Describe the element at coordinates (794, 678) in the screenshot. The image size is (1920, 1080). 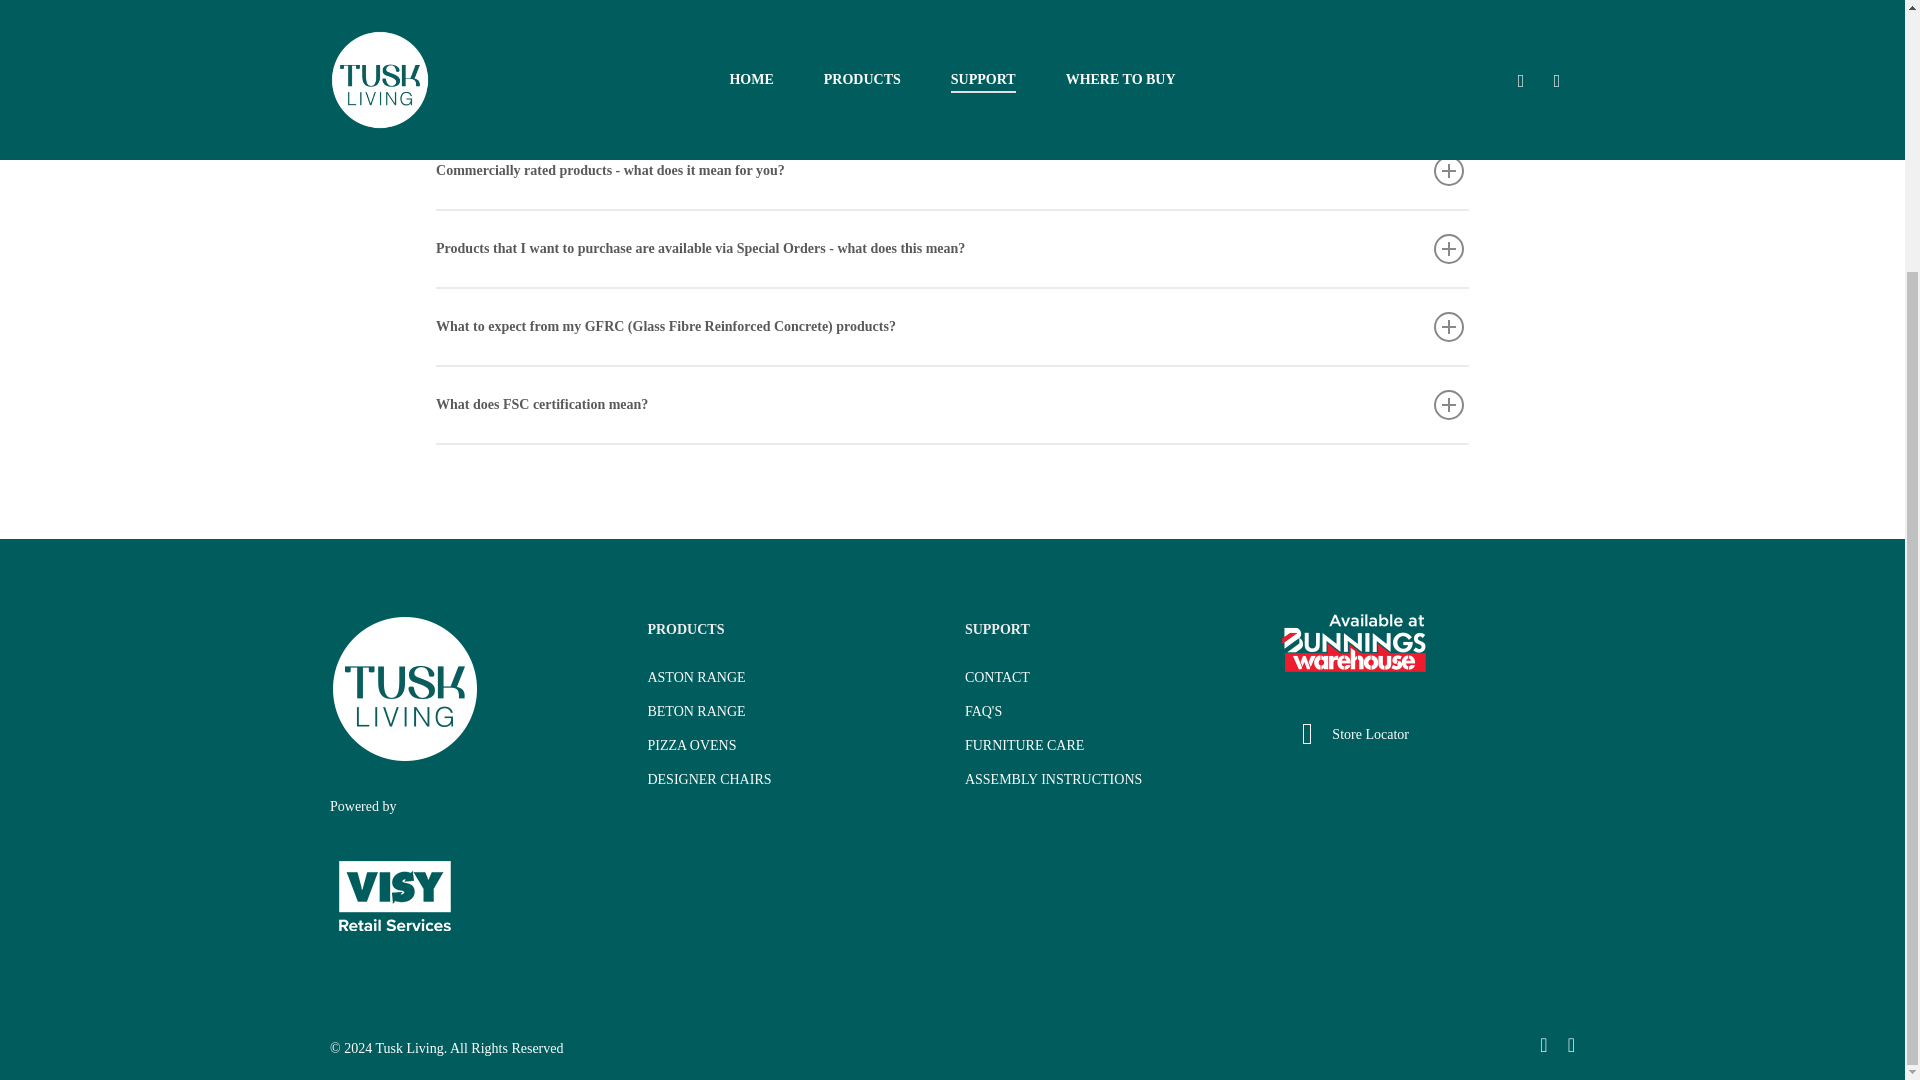
I see `ASTON RANGE` at that location.